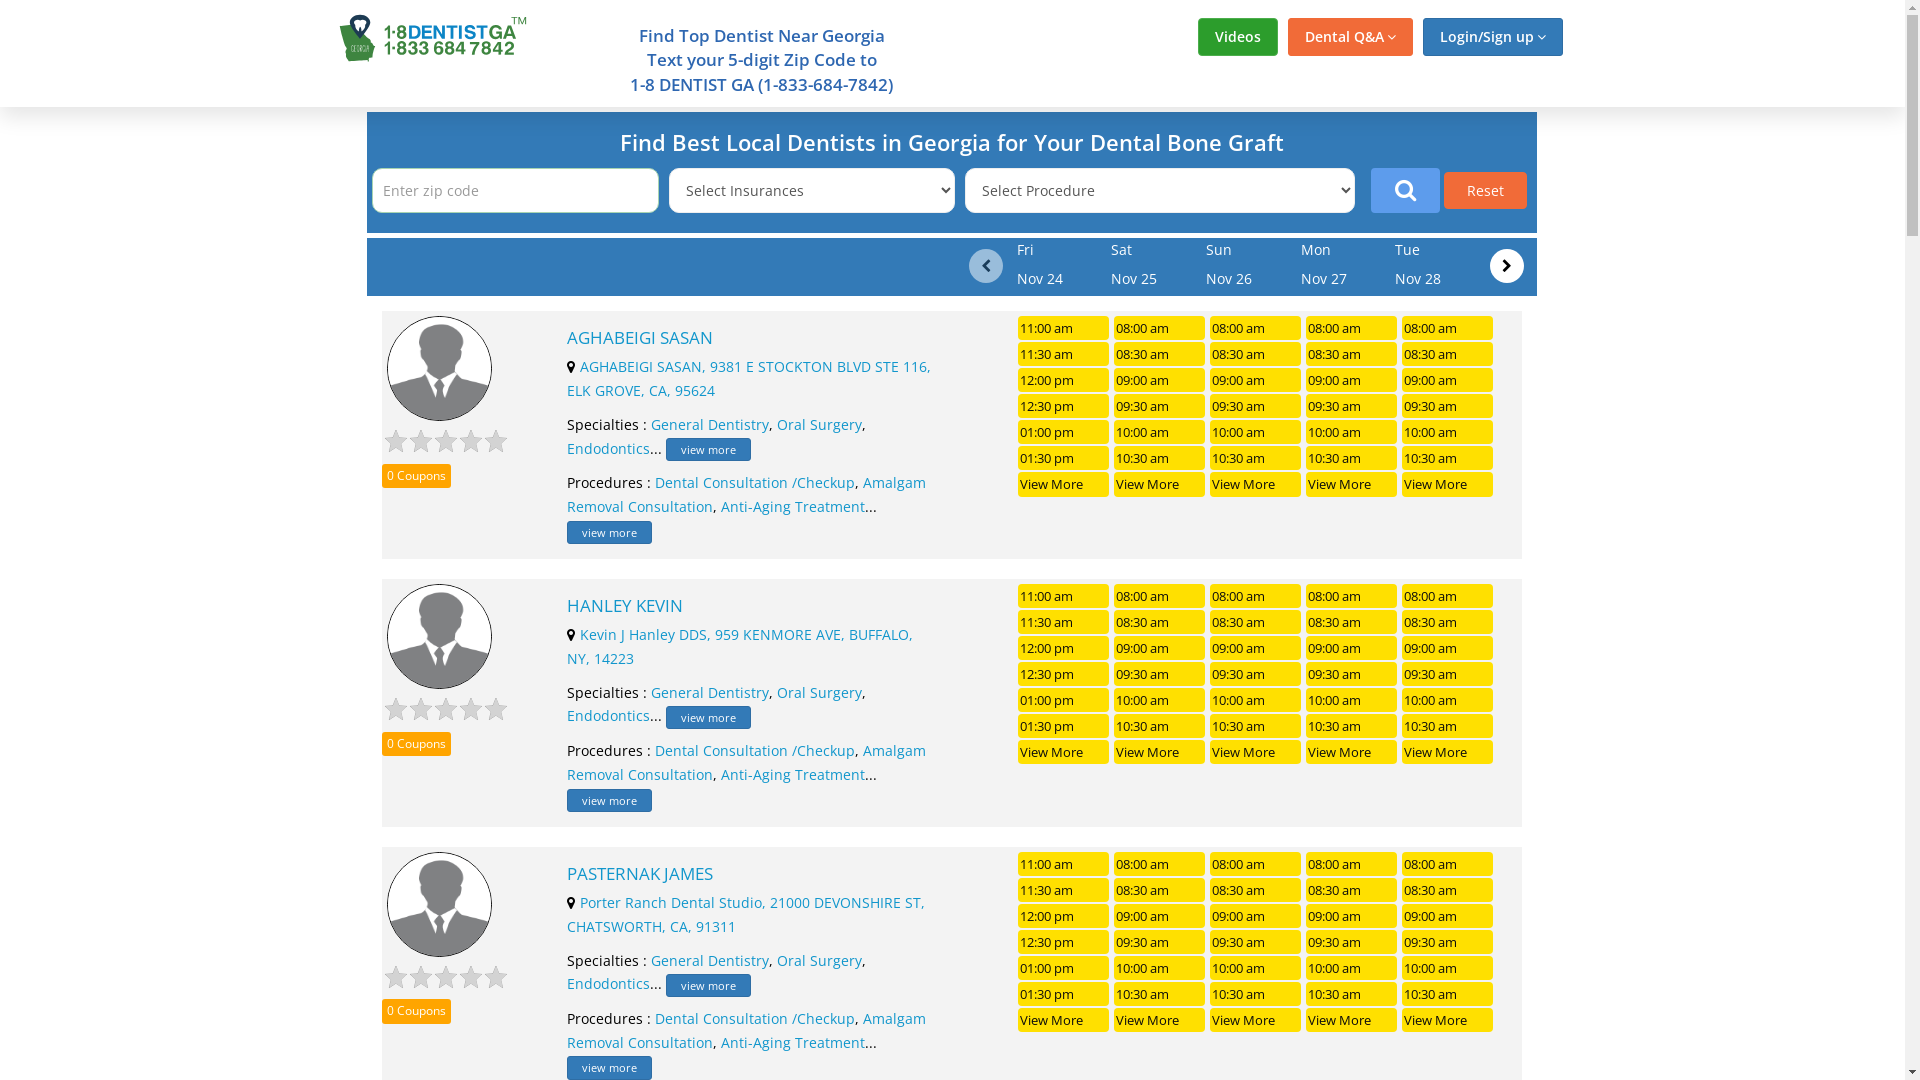 The width and height of the screenshot is (1920, 1080). What do you see at coordinates (1448, 890) in the screenshot?
I see `08:30 am` at bounding box center [1448, 890].